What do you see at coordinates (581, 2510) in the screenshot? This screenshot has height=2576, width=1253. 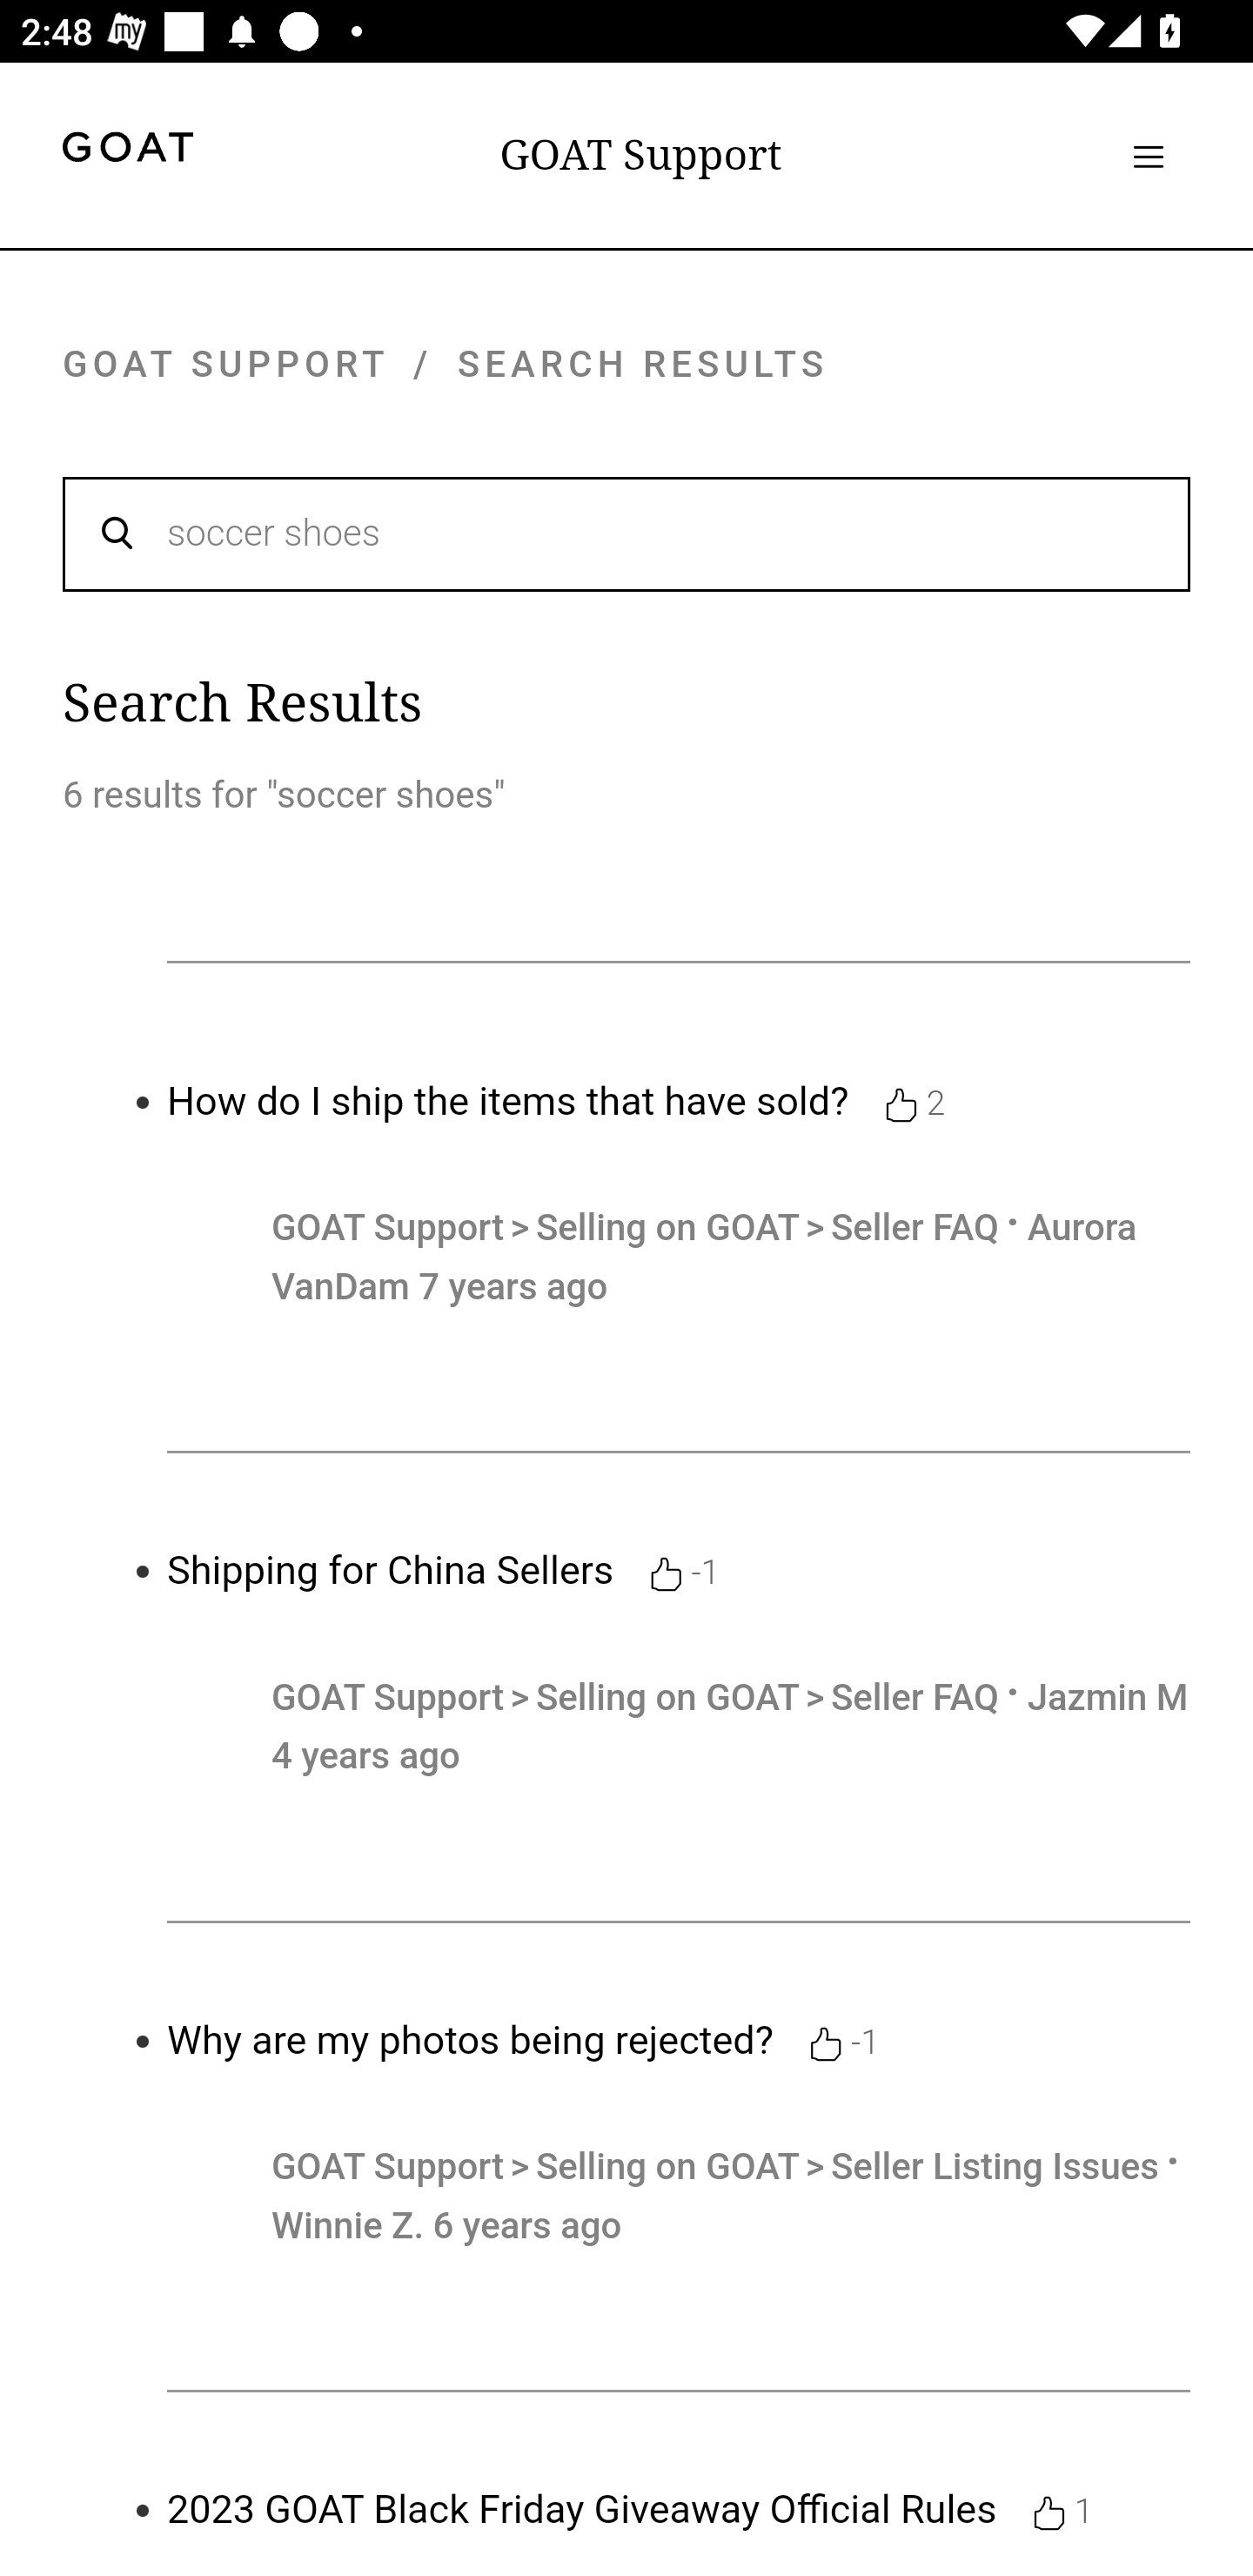 I see `2023 GOAT Black Friday Giveaway Official Rules` at bounding box center [581, 2510].